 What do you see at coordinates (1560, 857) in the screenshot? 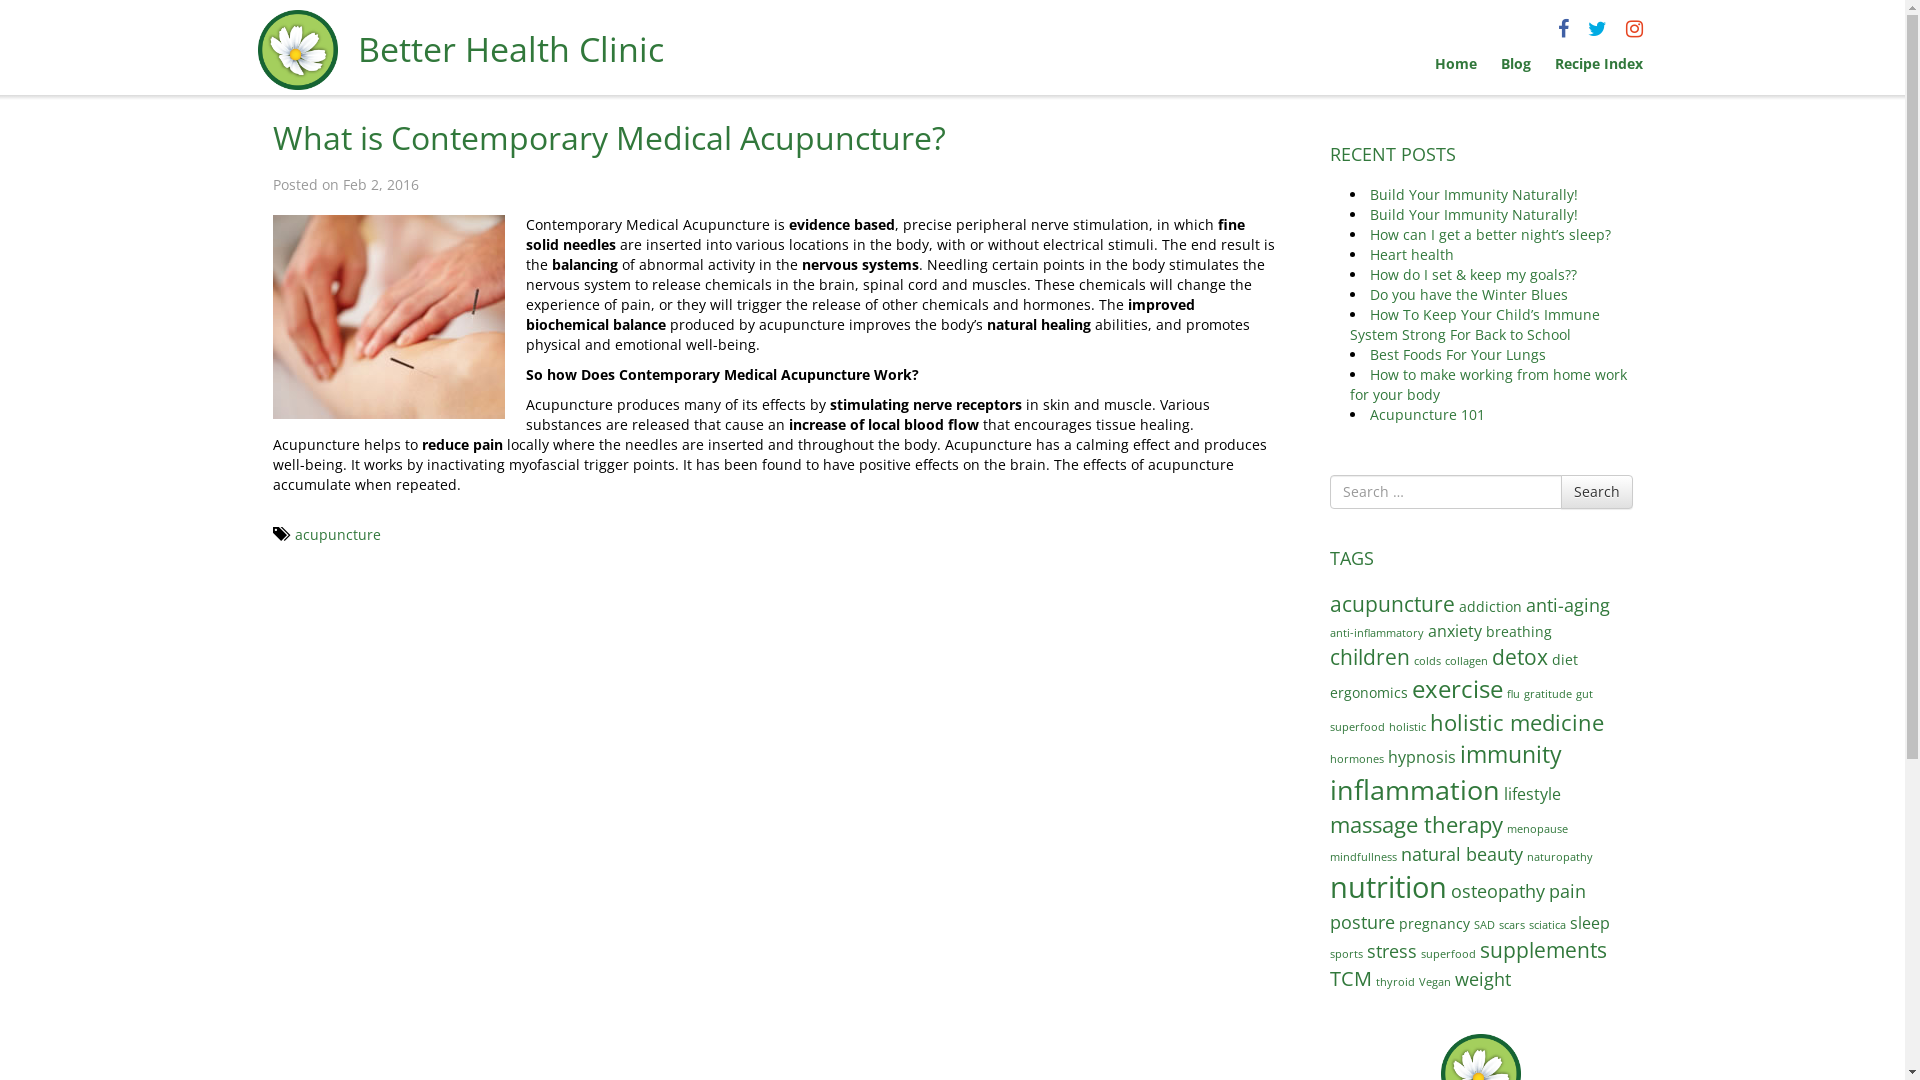
I see `naturopathy` at bounding box center [1560, 857].